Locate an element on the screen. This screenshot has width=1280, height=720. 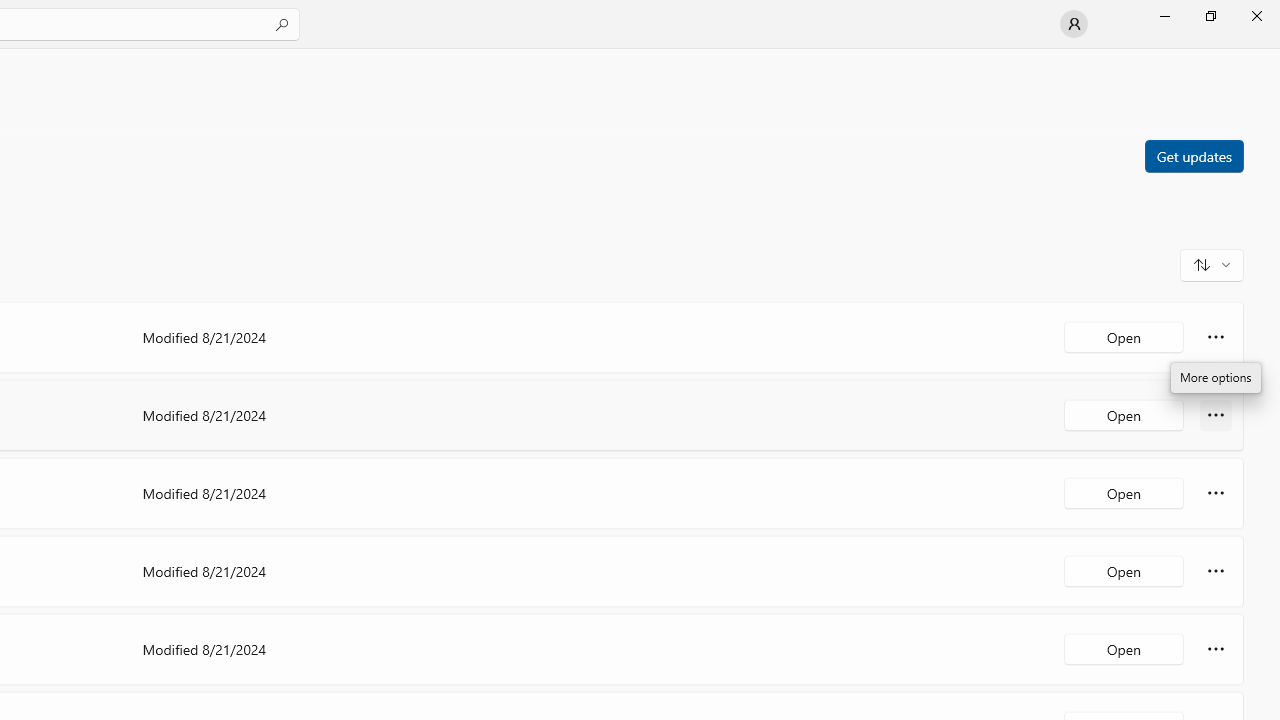
Restore Microsoft Store is located at coordinates (1210, 16).